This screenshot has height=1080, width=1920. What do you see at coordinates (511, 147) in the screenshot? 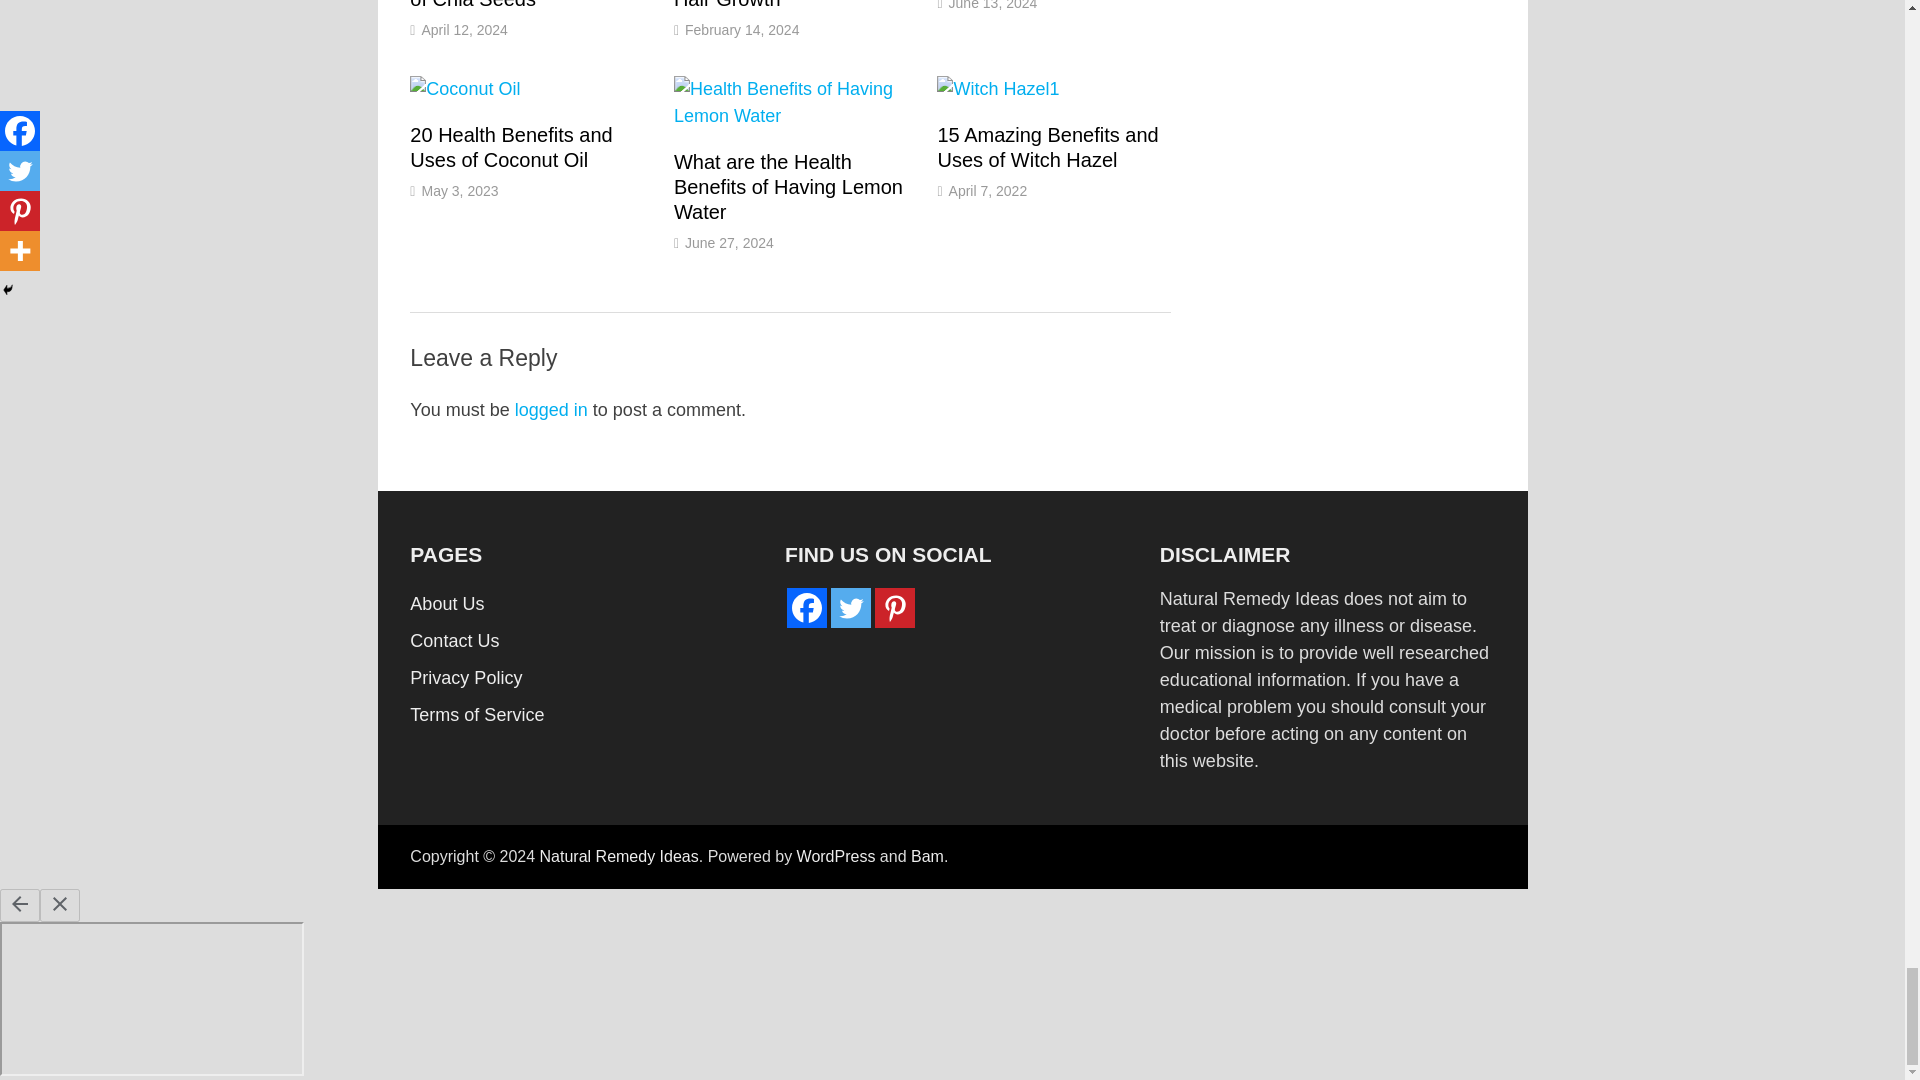
I see `20 Health Benefits and Uses of Coconut Oil` at bounding box center [511, 147].